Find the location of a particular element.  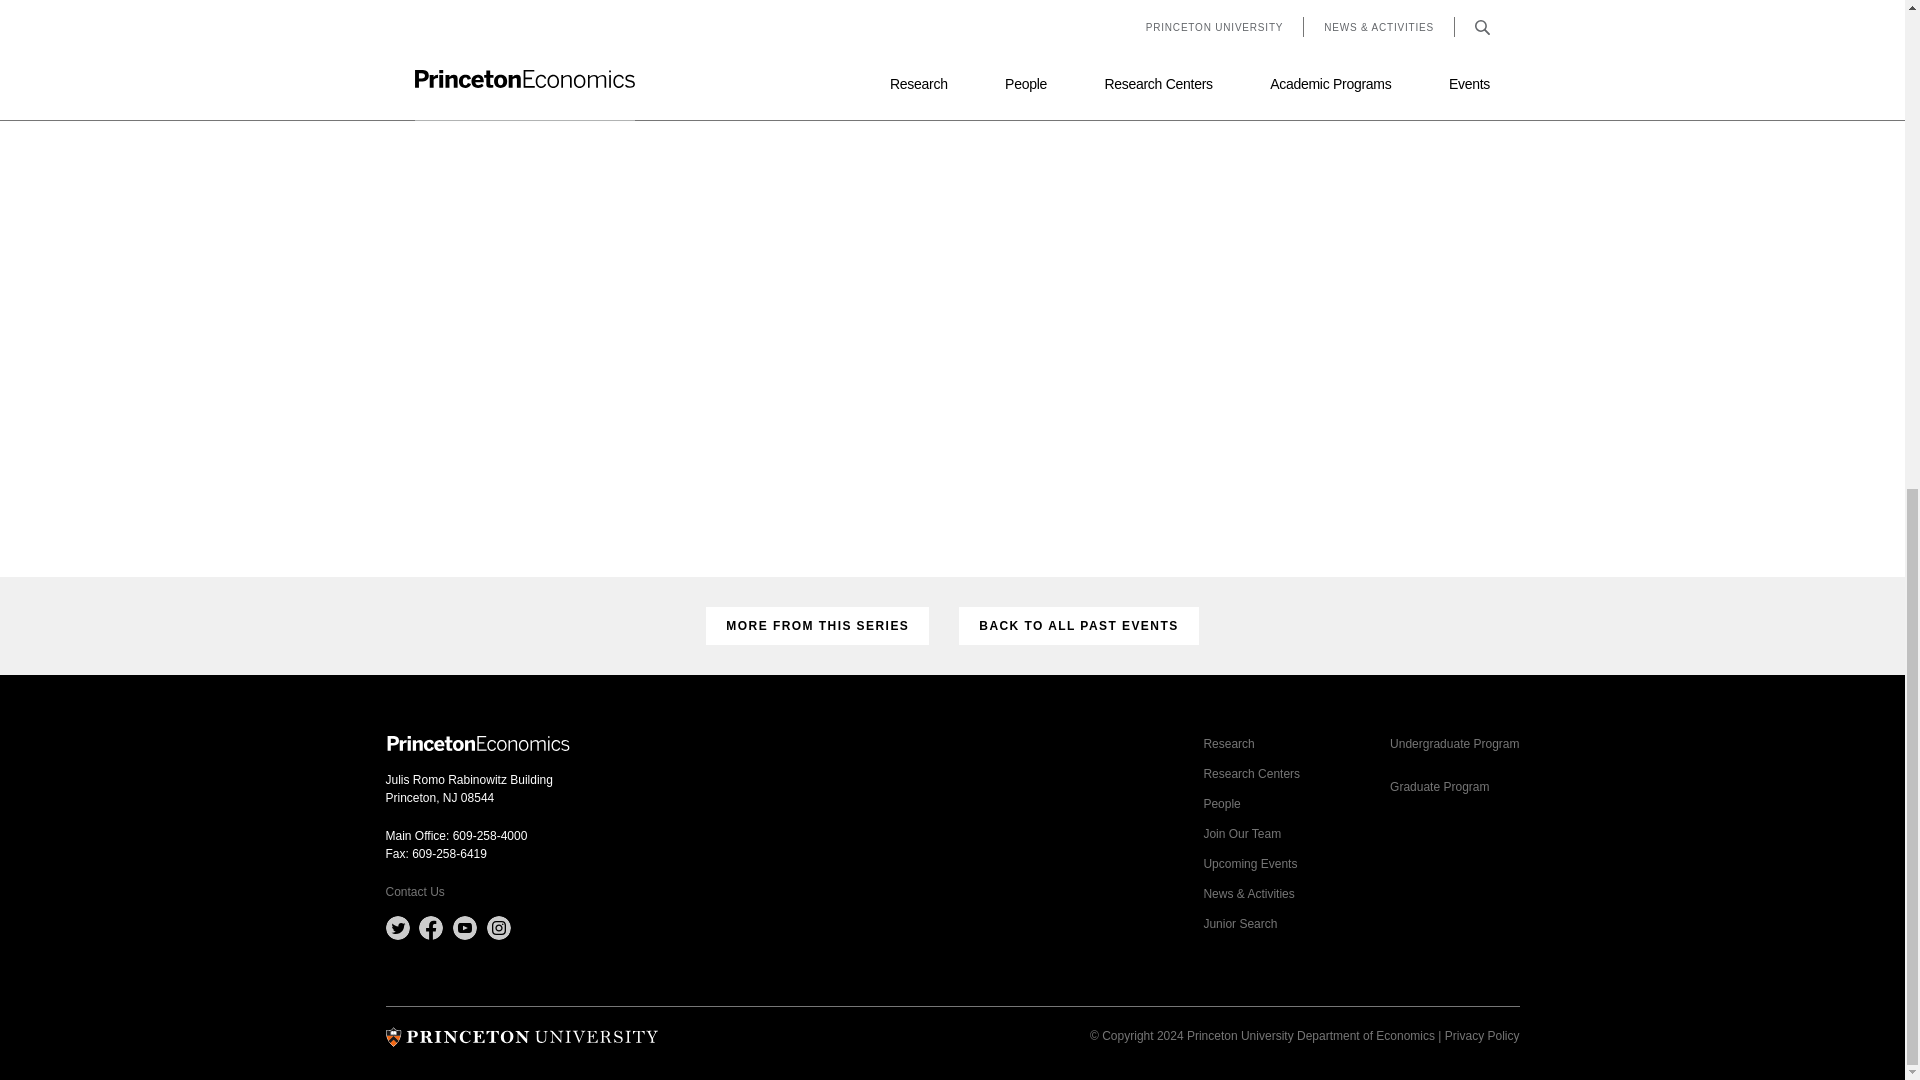

MORE FROM THIS SERIES is located at coordinates (818, 625).